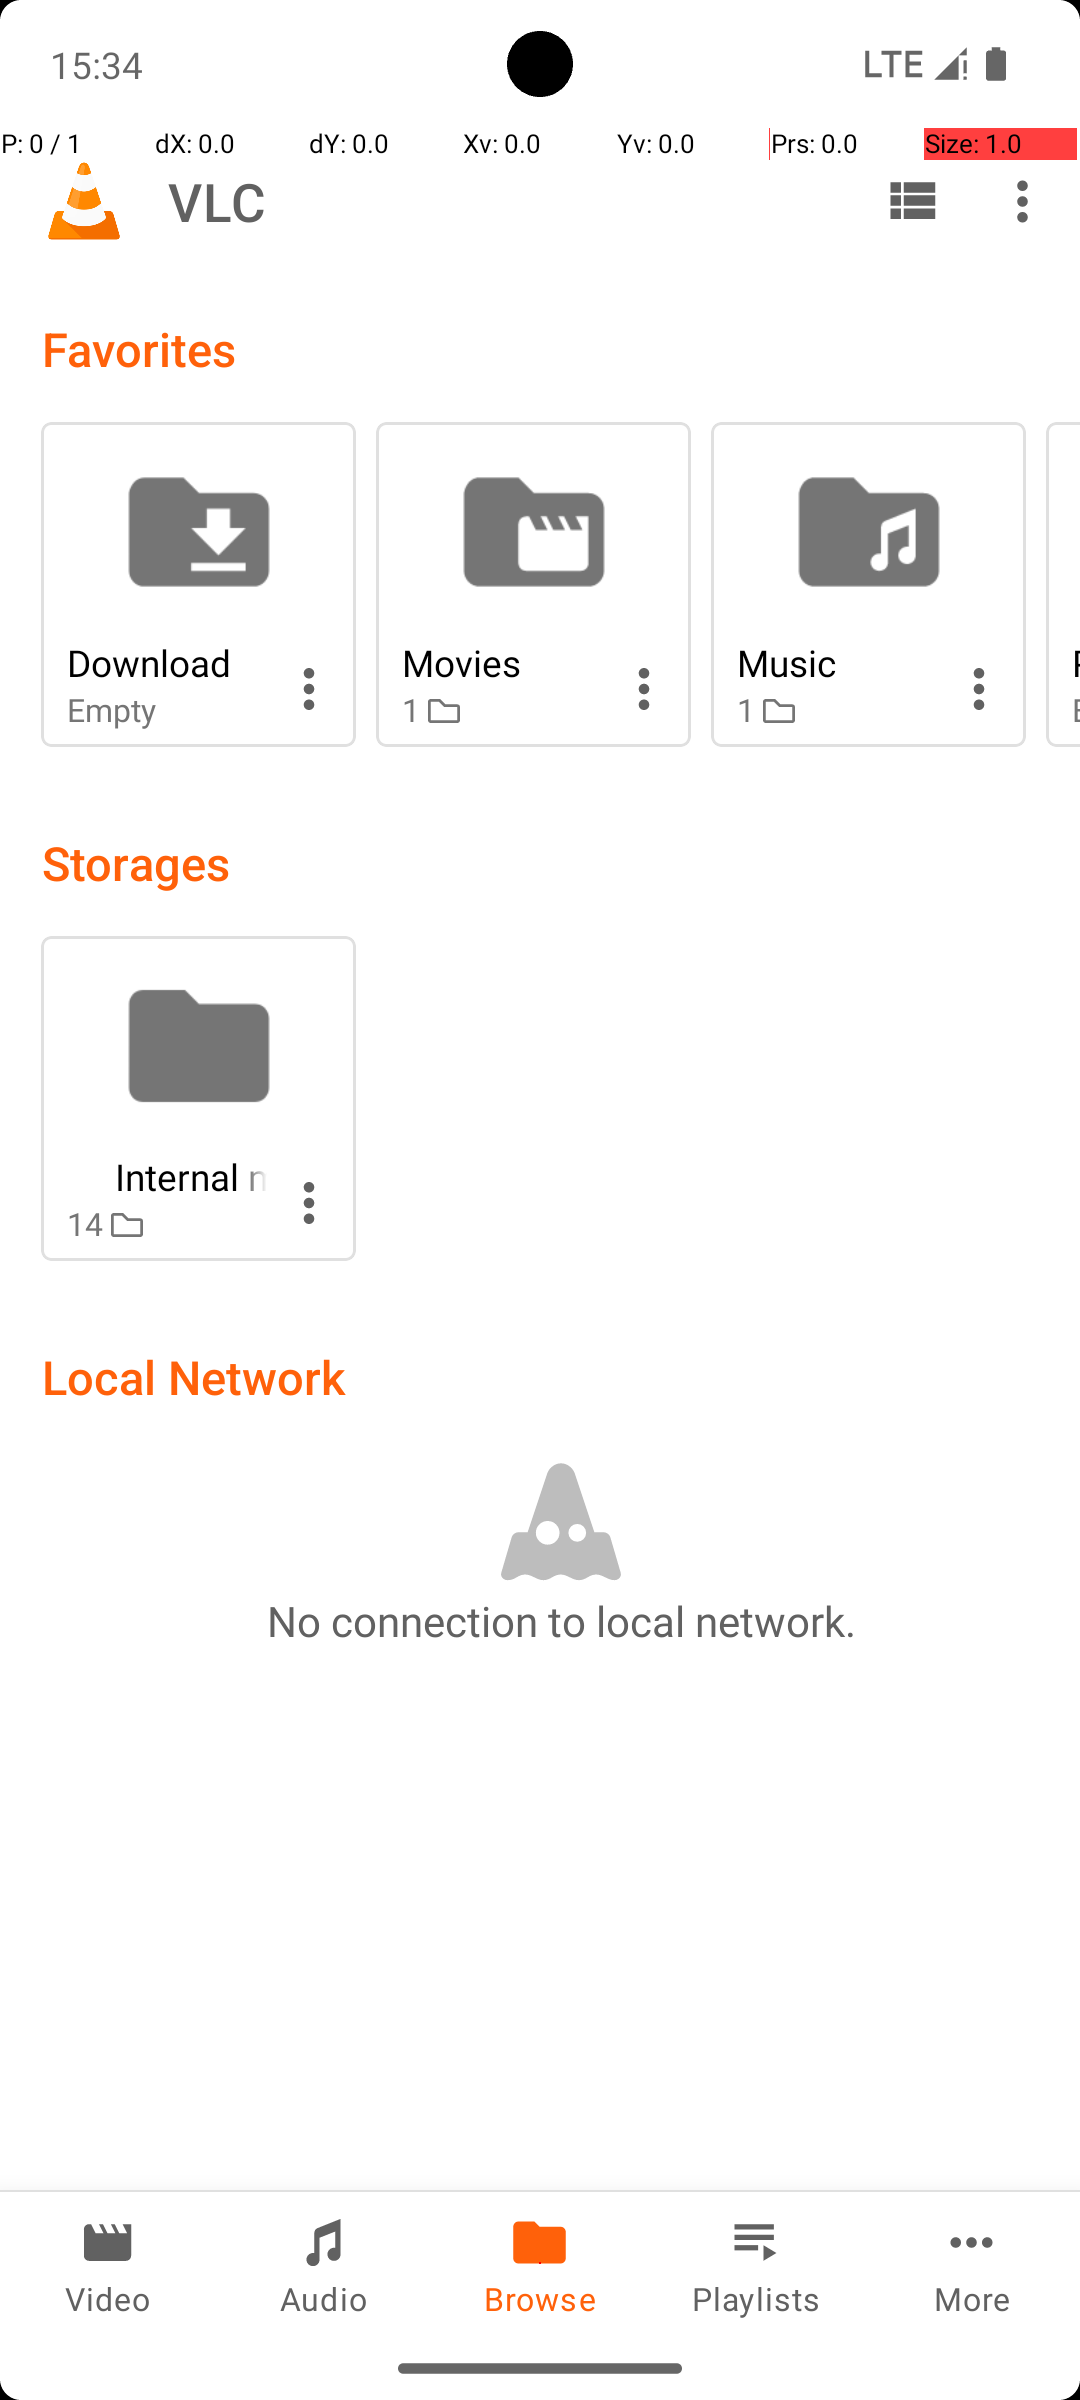  Describe the element at coordinates (198, 584) in the screenshot. I see `Favorite: Download, Empty` at that location.